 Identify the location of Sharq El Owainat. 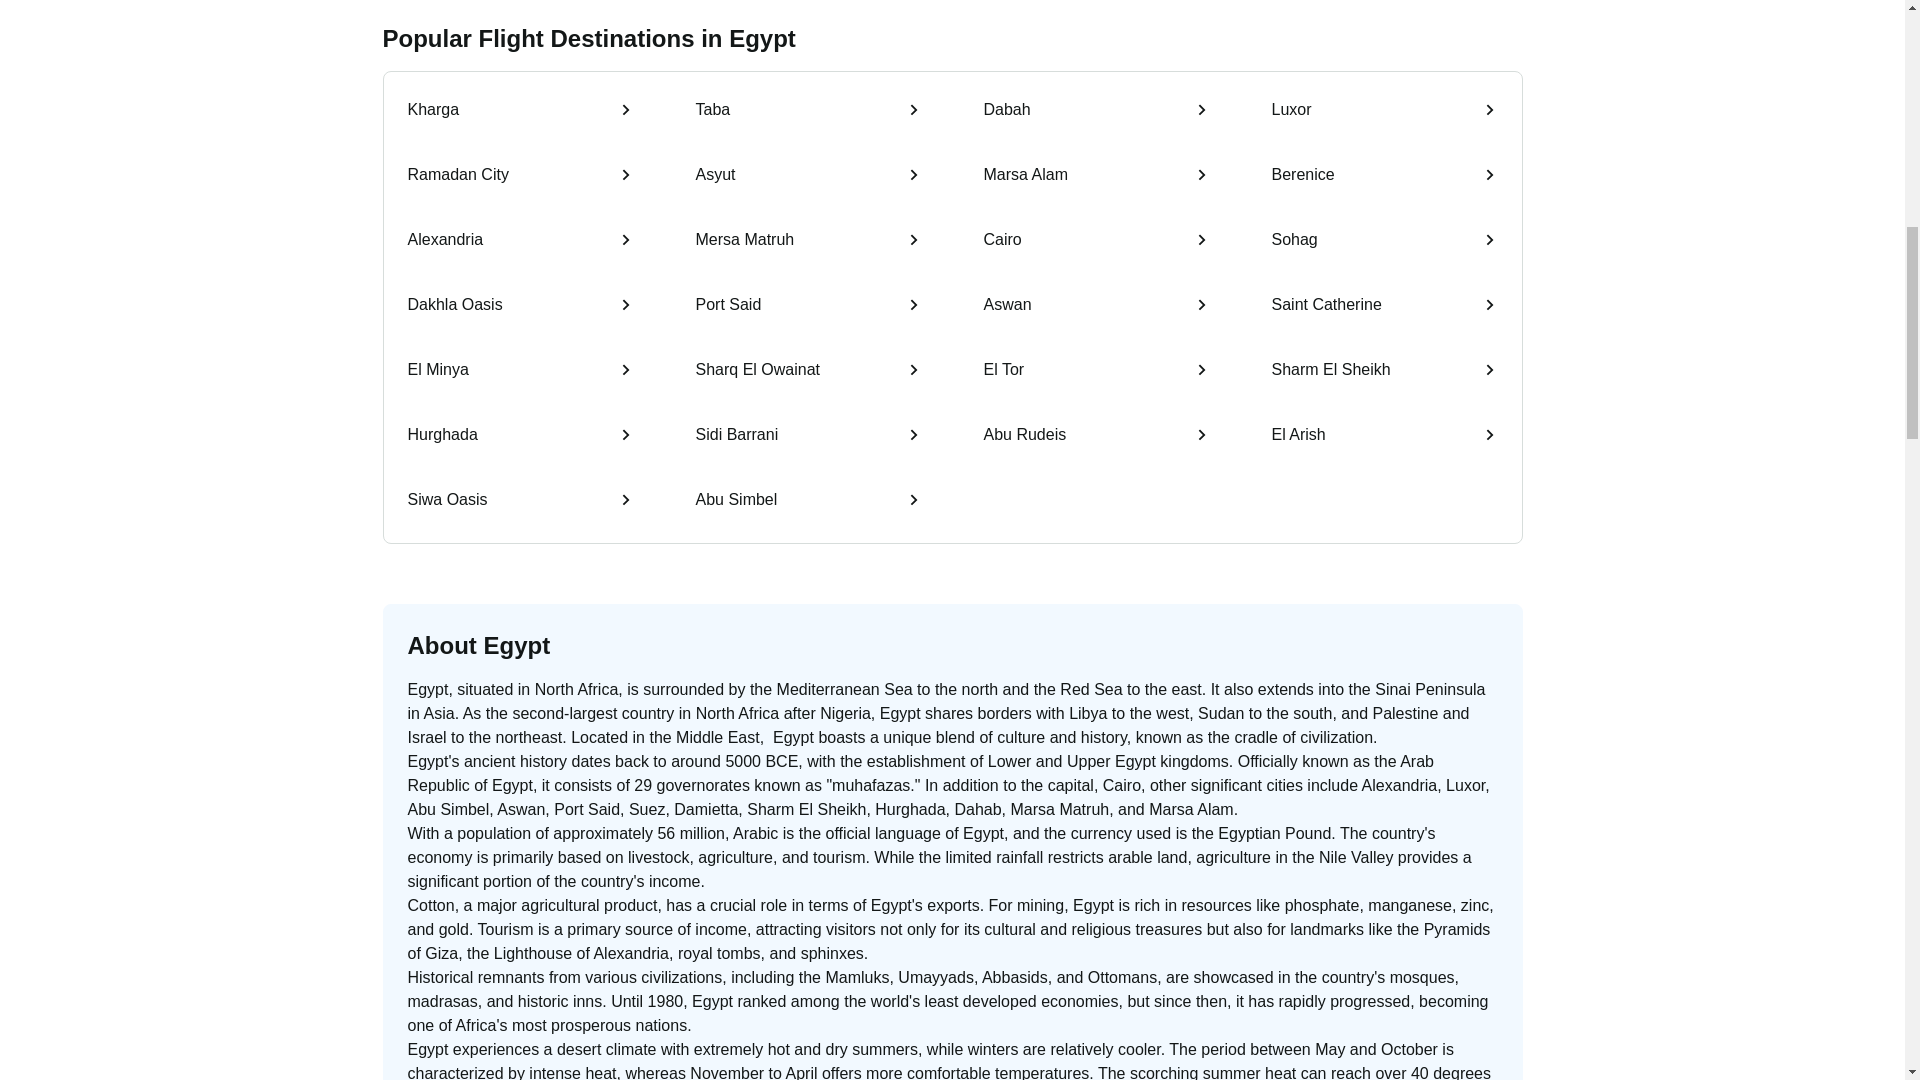
(808, 372).